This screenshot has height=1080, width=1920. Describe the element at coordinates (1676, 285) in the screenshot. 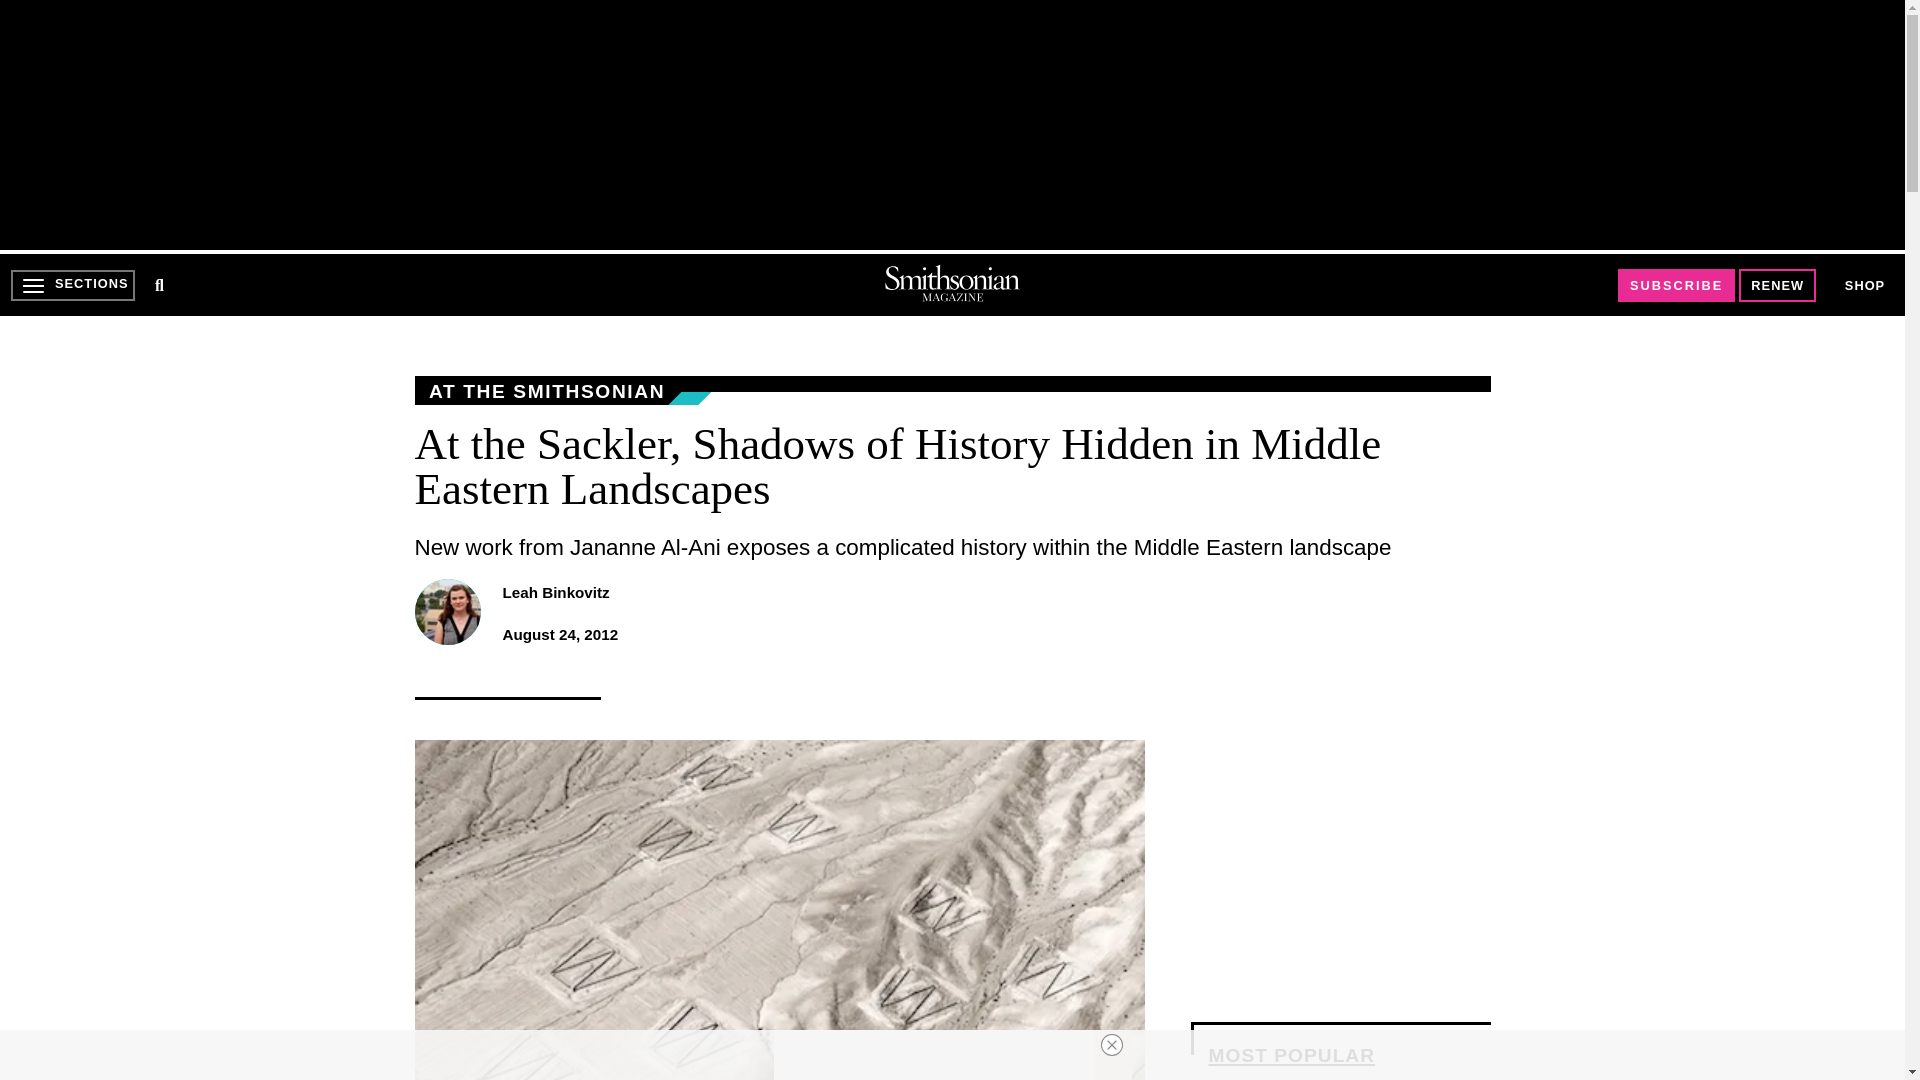

I see `SUBSCRIBE` at that location.